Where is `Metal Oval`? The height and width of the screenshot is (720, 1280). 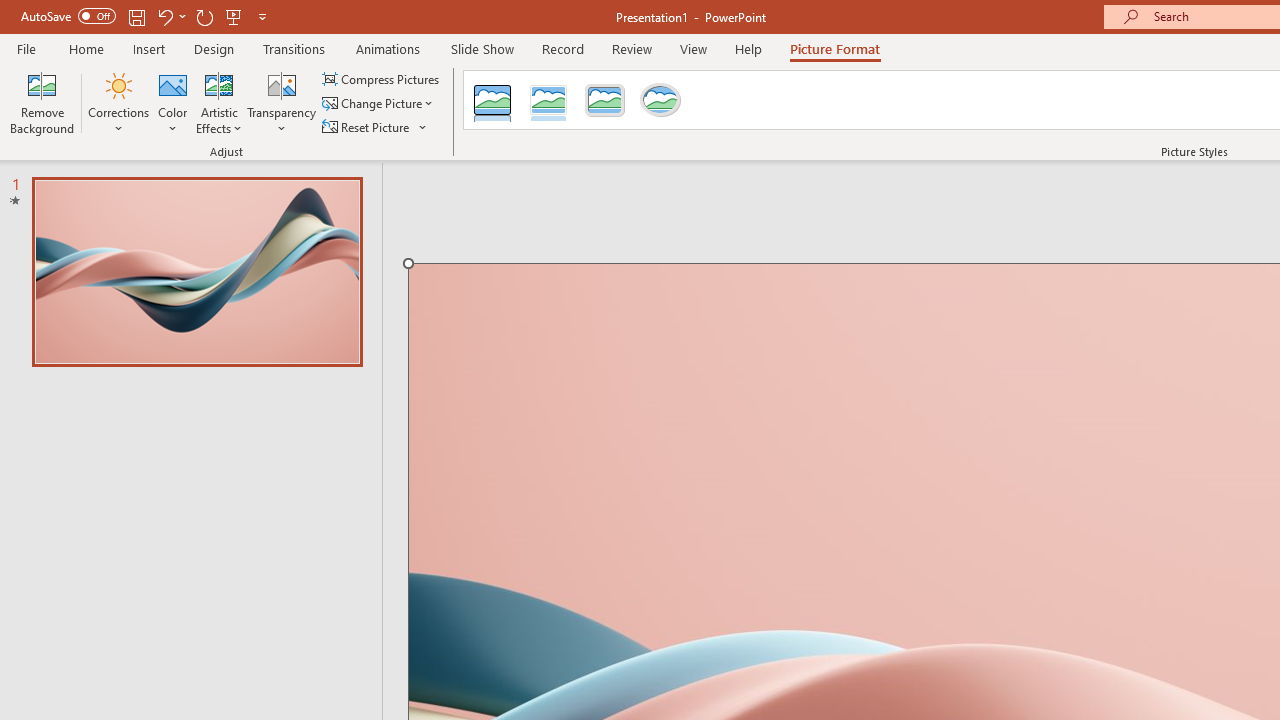
Metal Oval is located at coordinates (660, 100).